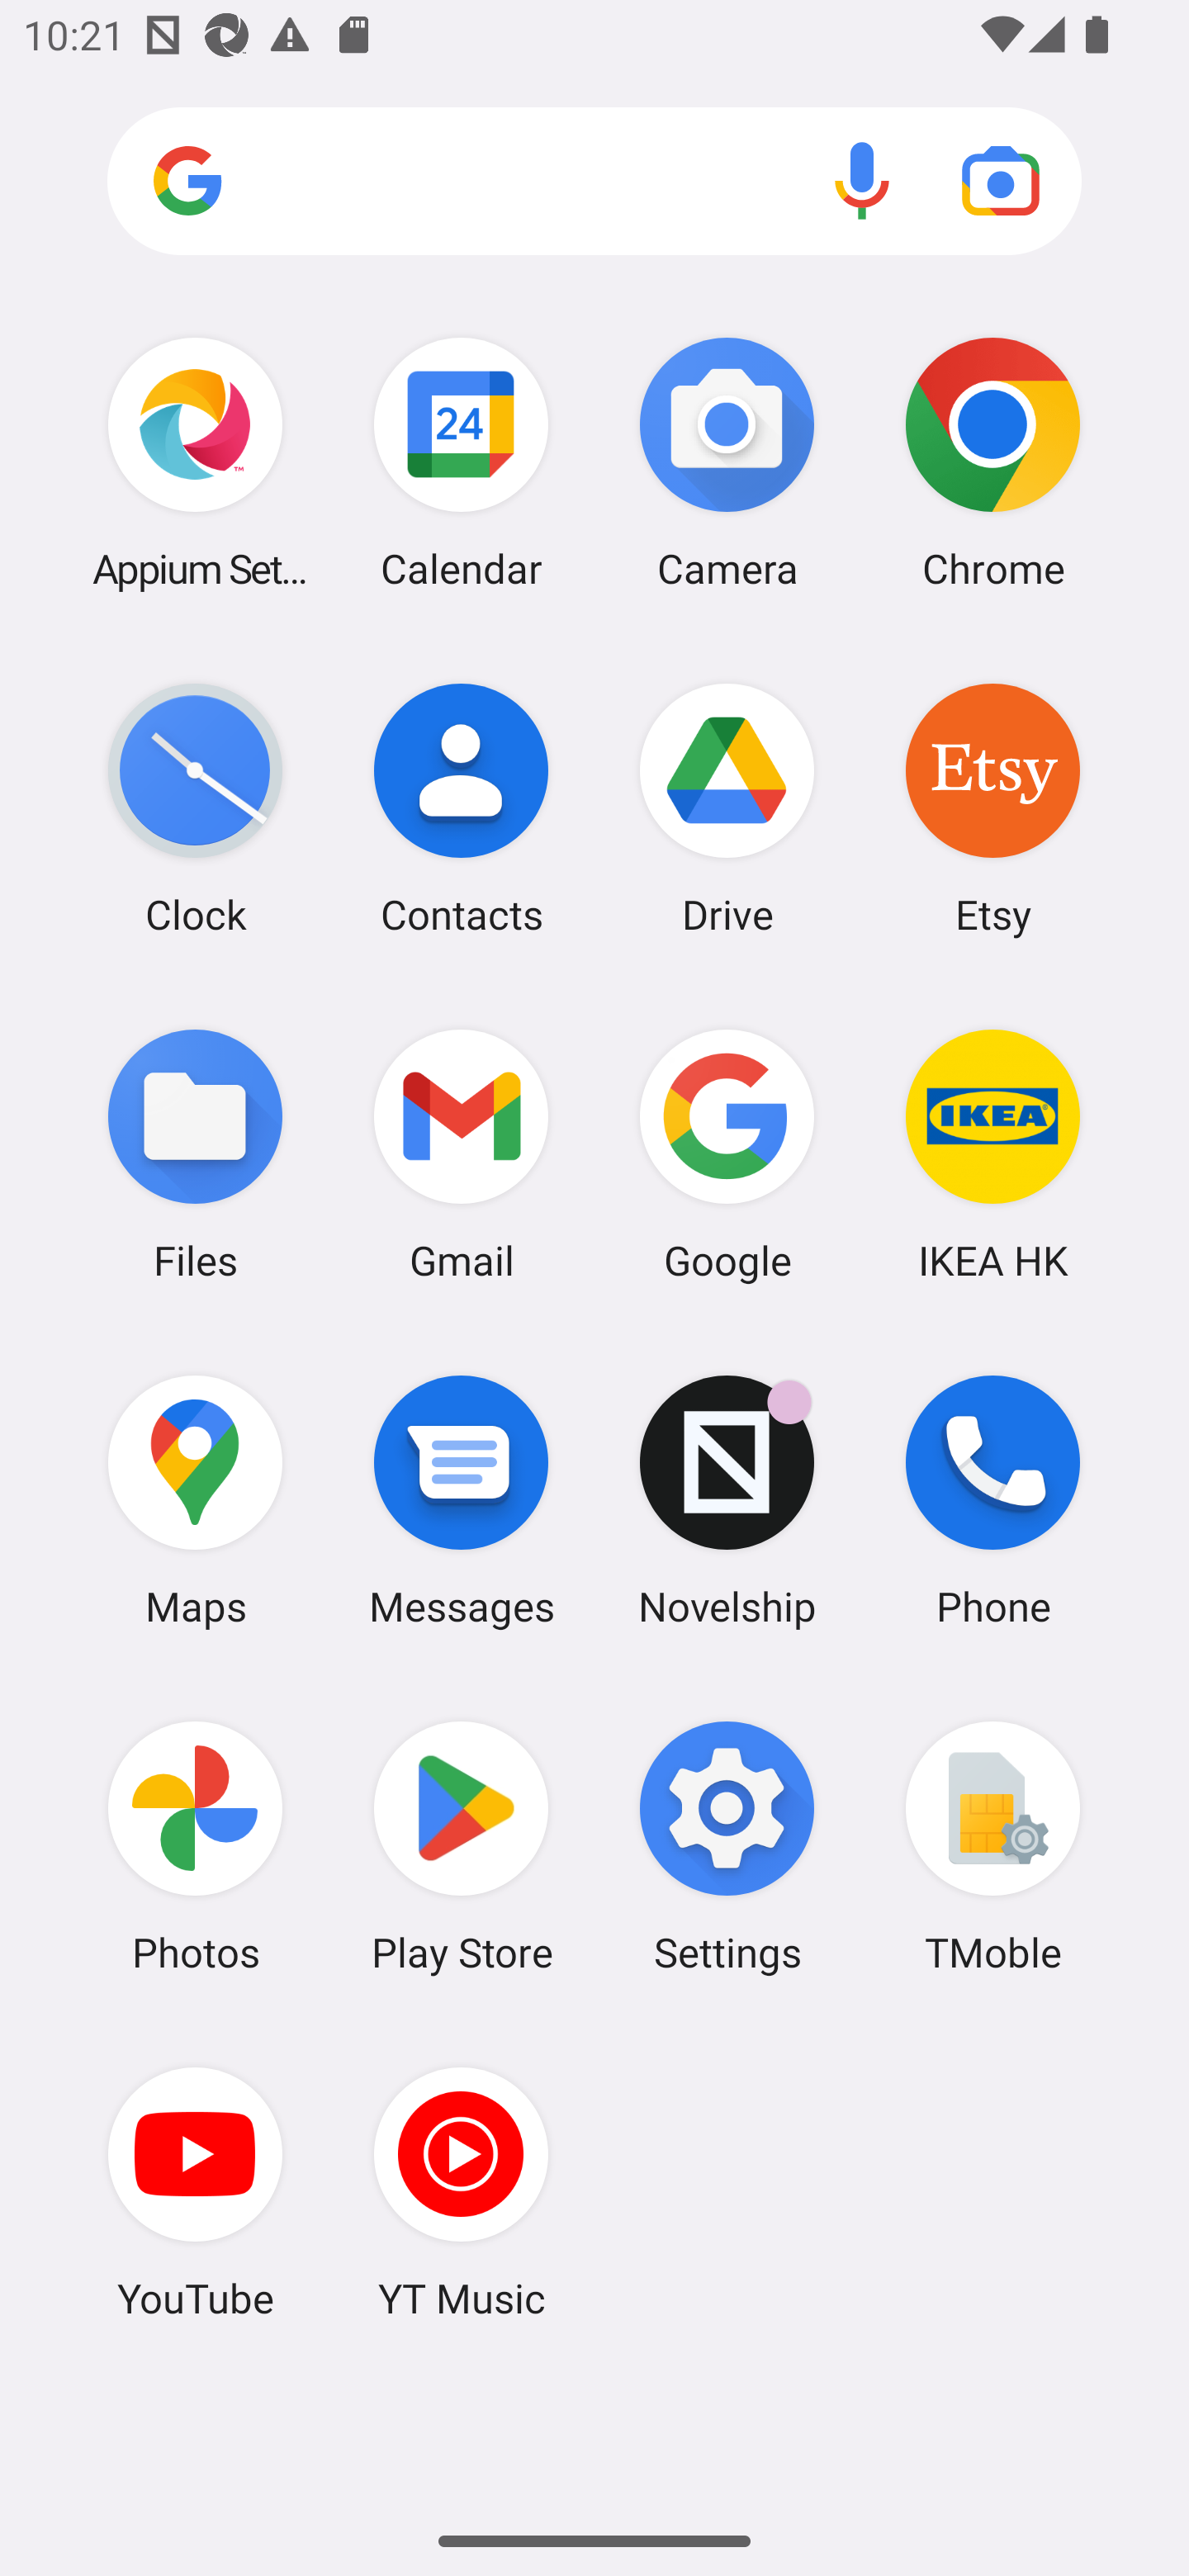 Image resolution: width=1189 pixels, height=2576 pixels. I want to click on Etsy, so click(992, 808).